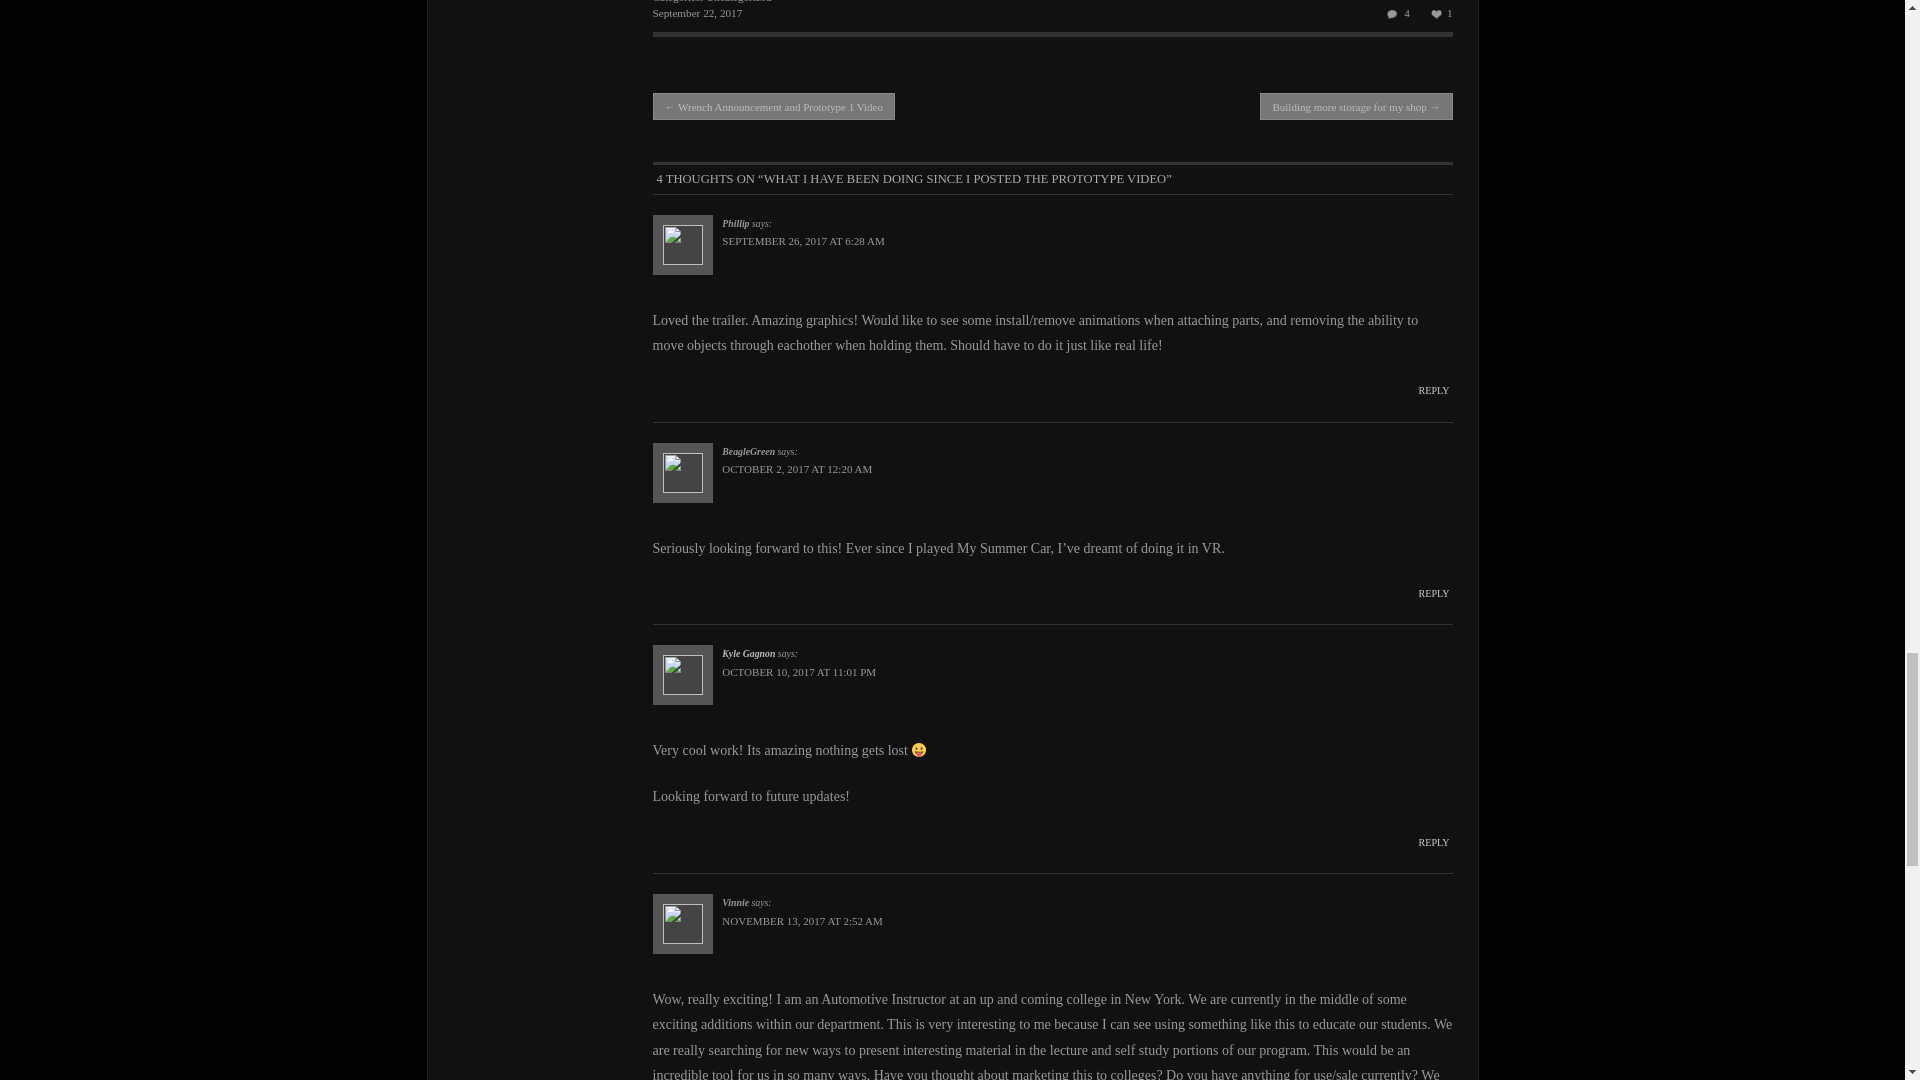 This screenshot has height=1080, width=1920. What do you see at coordinates (802, 920) in the screenshot?
I see `NOVEMBER 13, 2017 AT 2:52 AM` at bounding box center [802, 920].